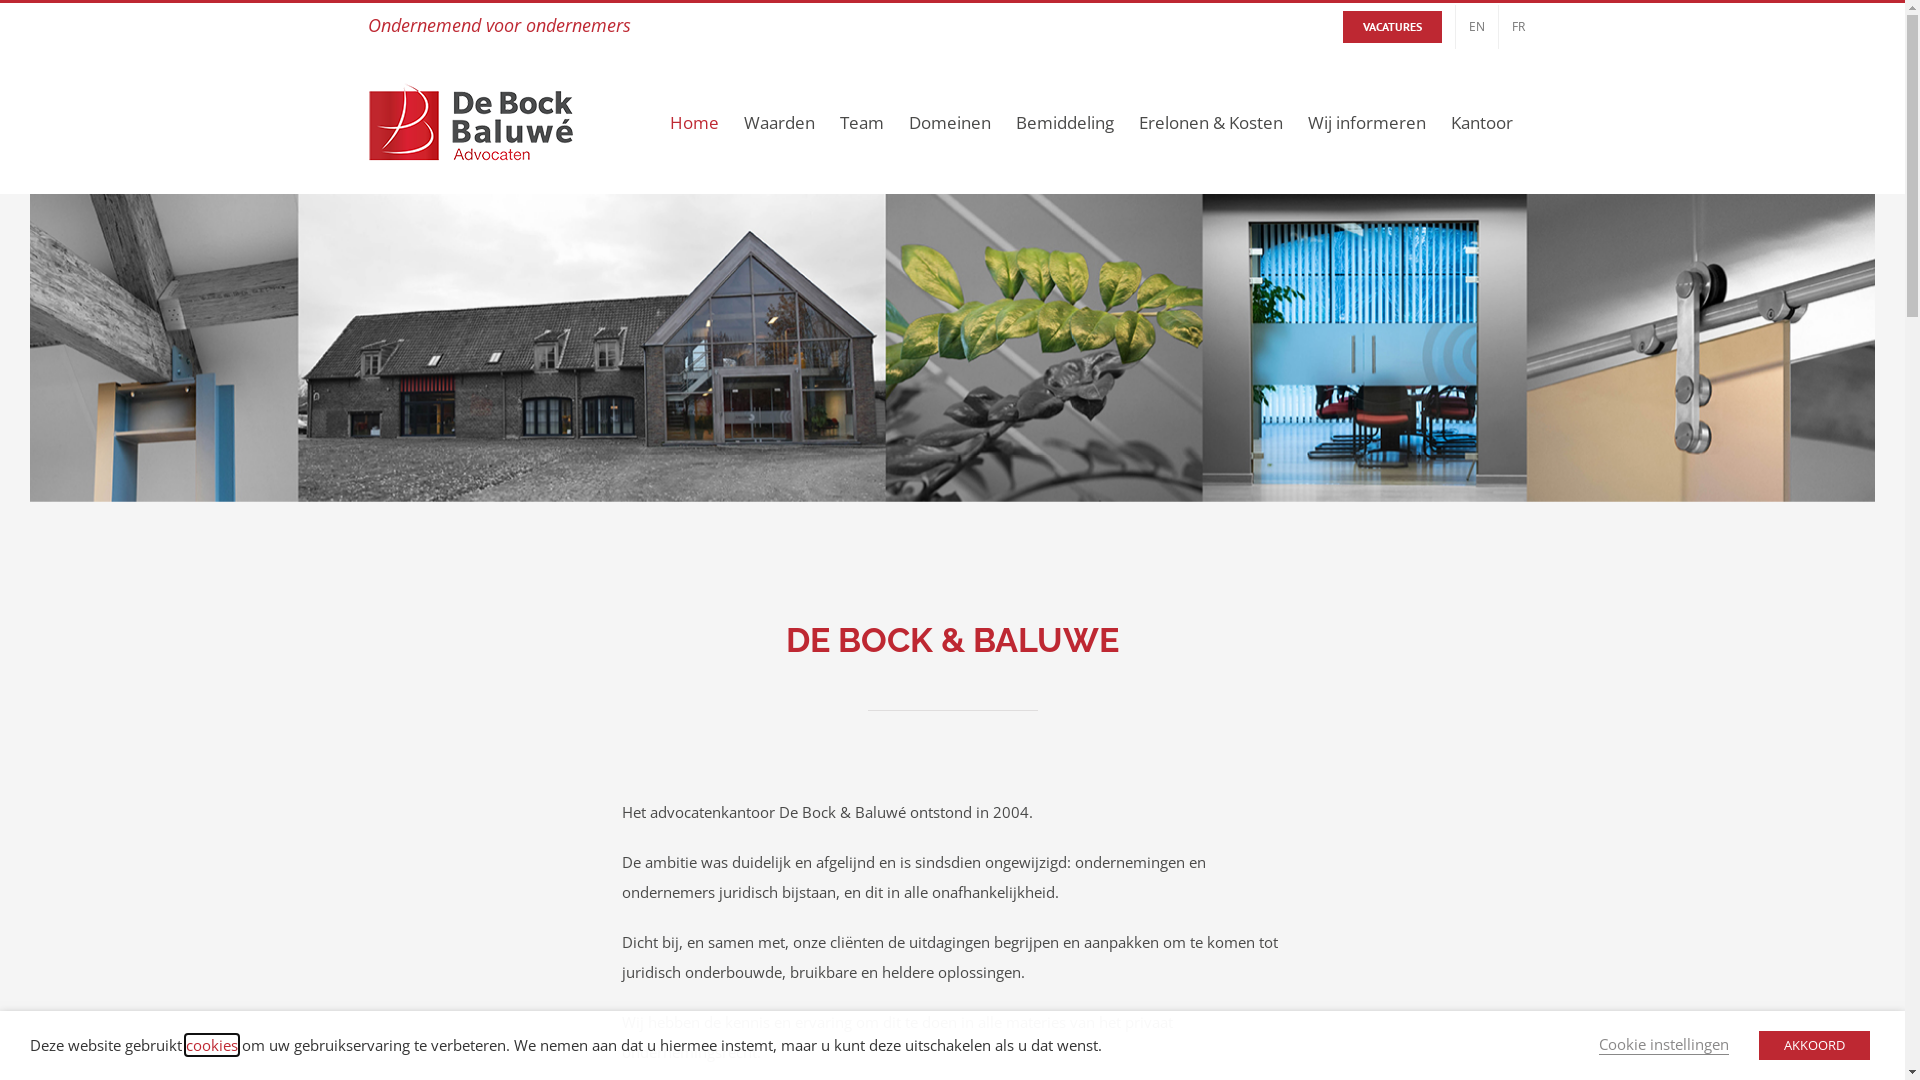  I want to click on Cookie instellingen, so click(1664, 1044).